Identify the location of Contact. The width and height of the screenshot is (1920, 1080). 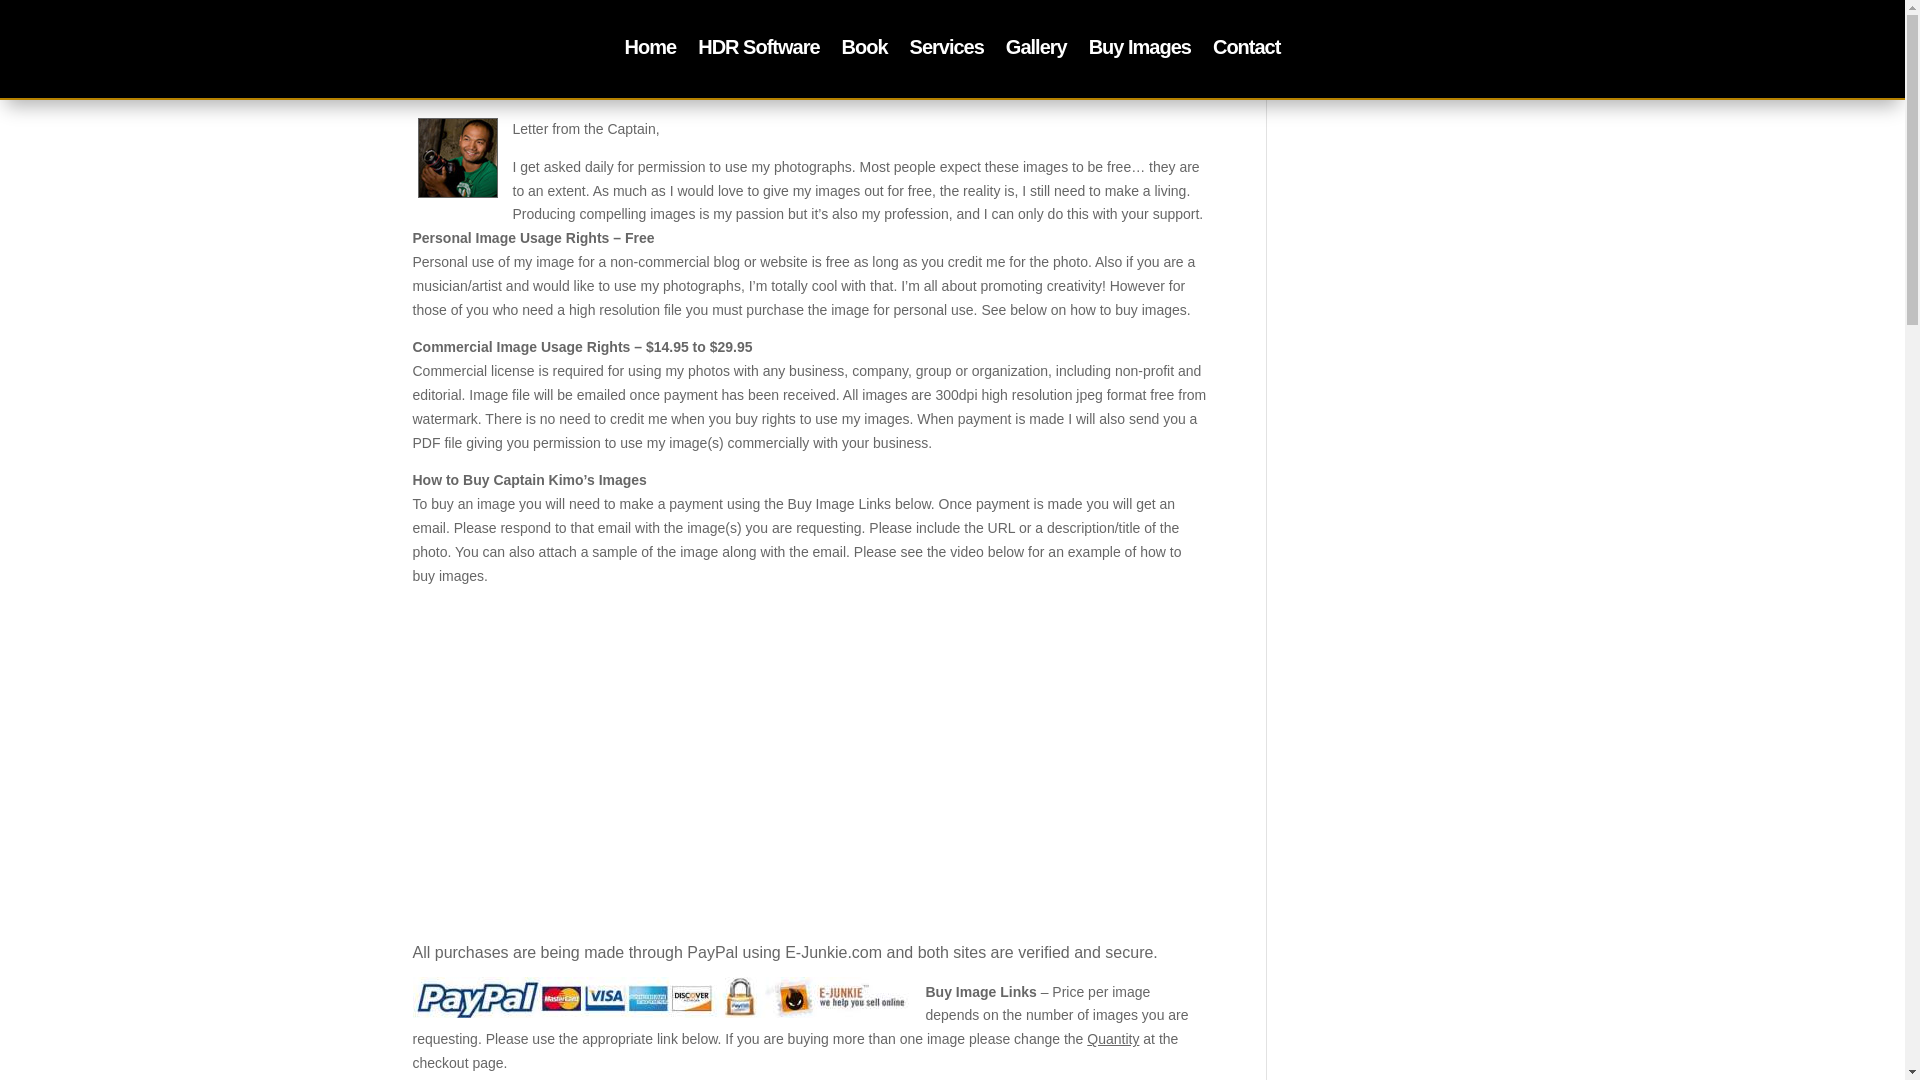
(1246, 50).